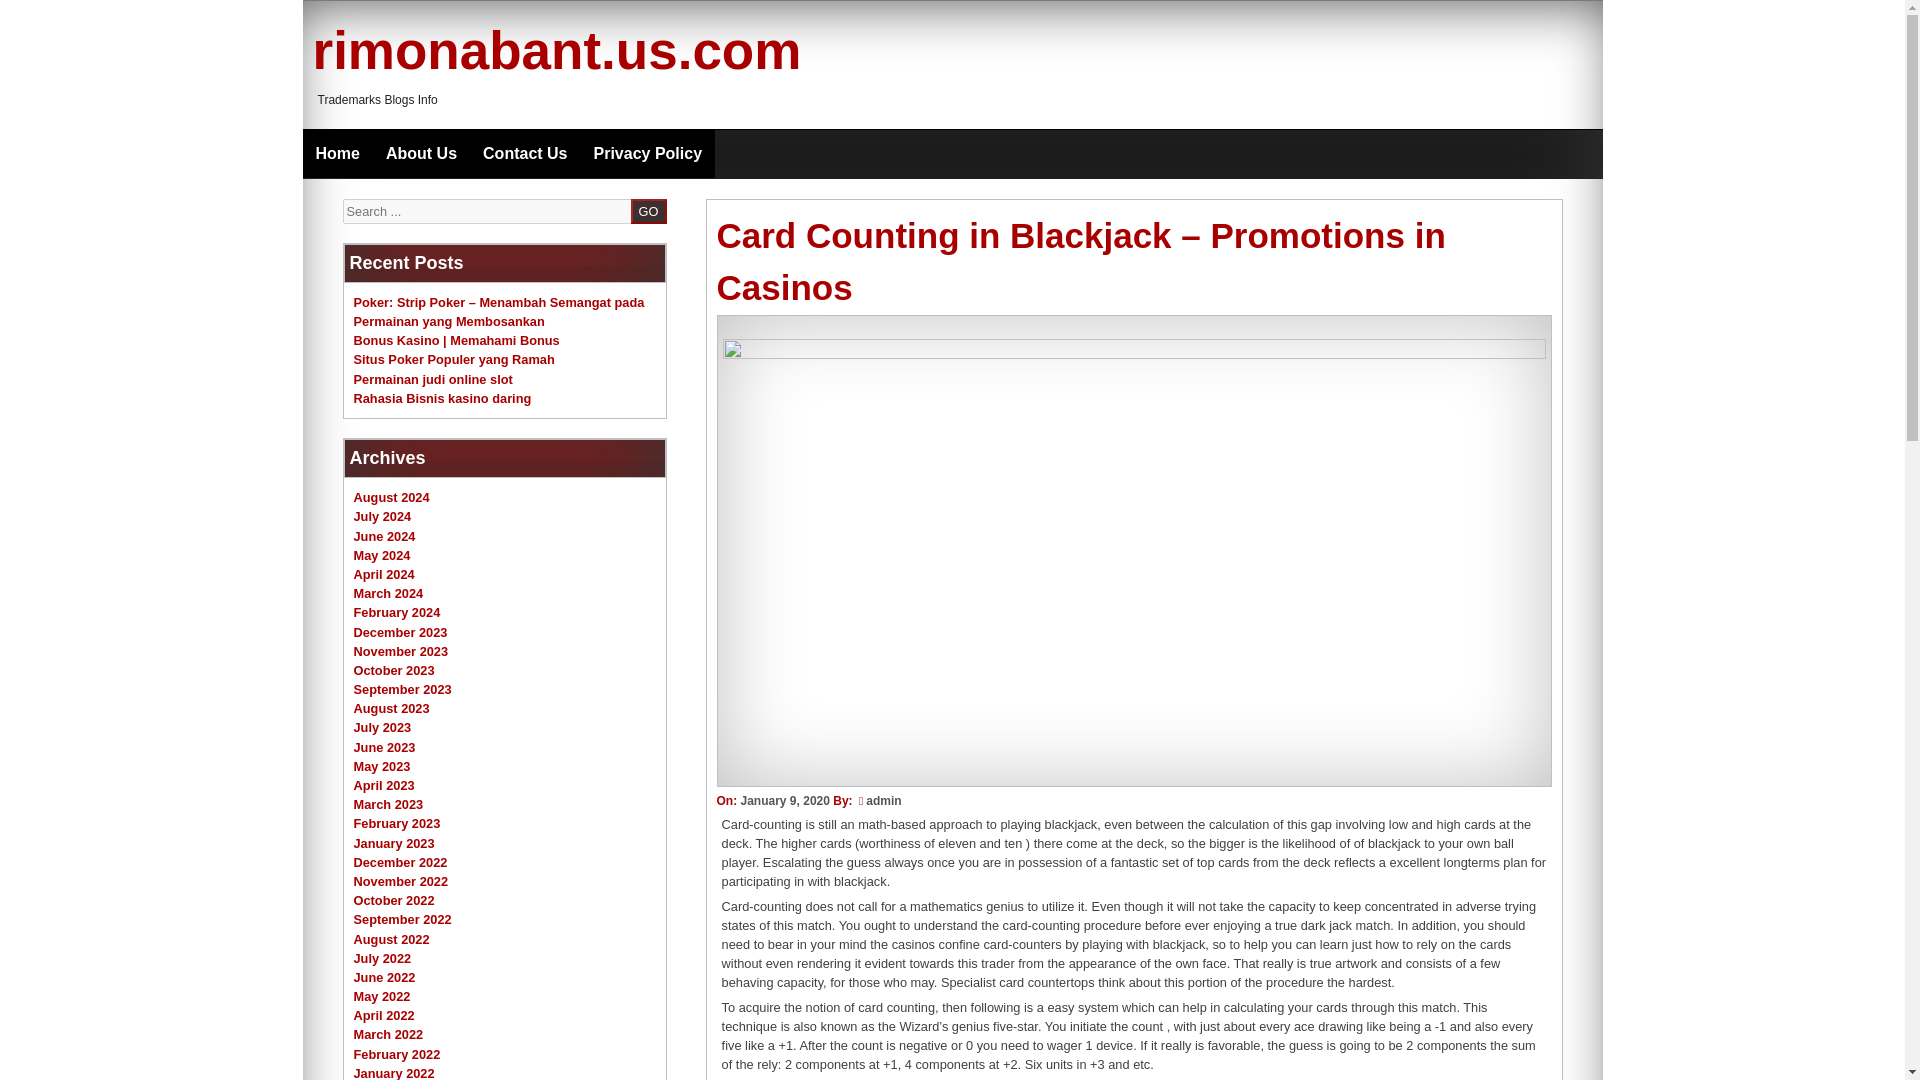 The image size is (1920, 1080). What do you see at coordinates (397, 612) in the screenshot?
I see `February 2024` at bounding box center [397, 612].